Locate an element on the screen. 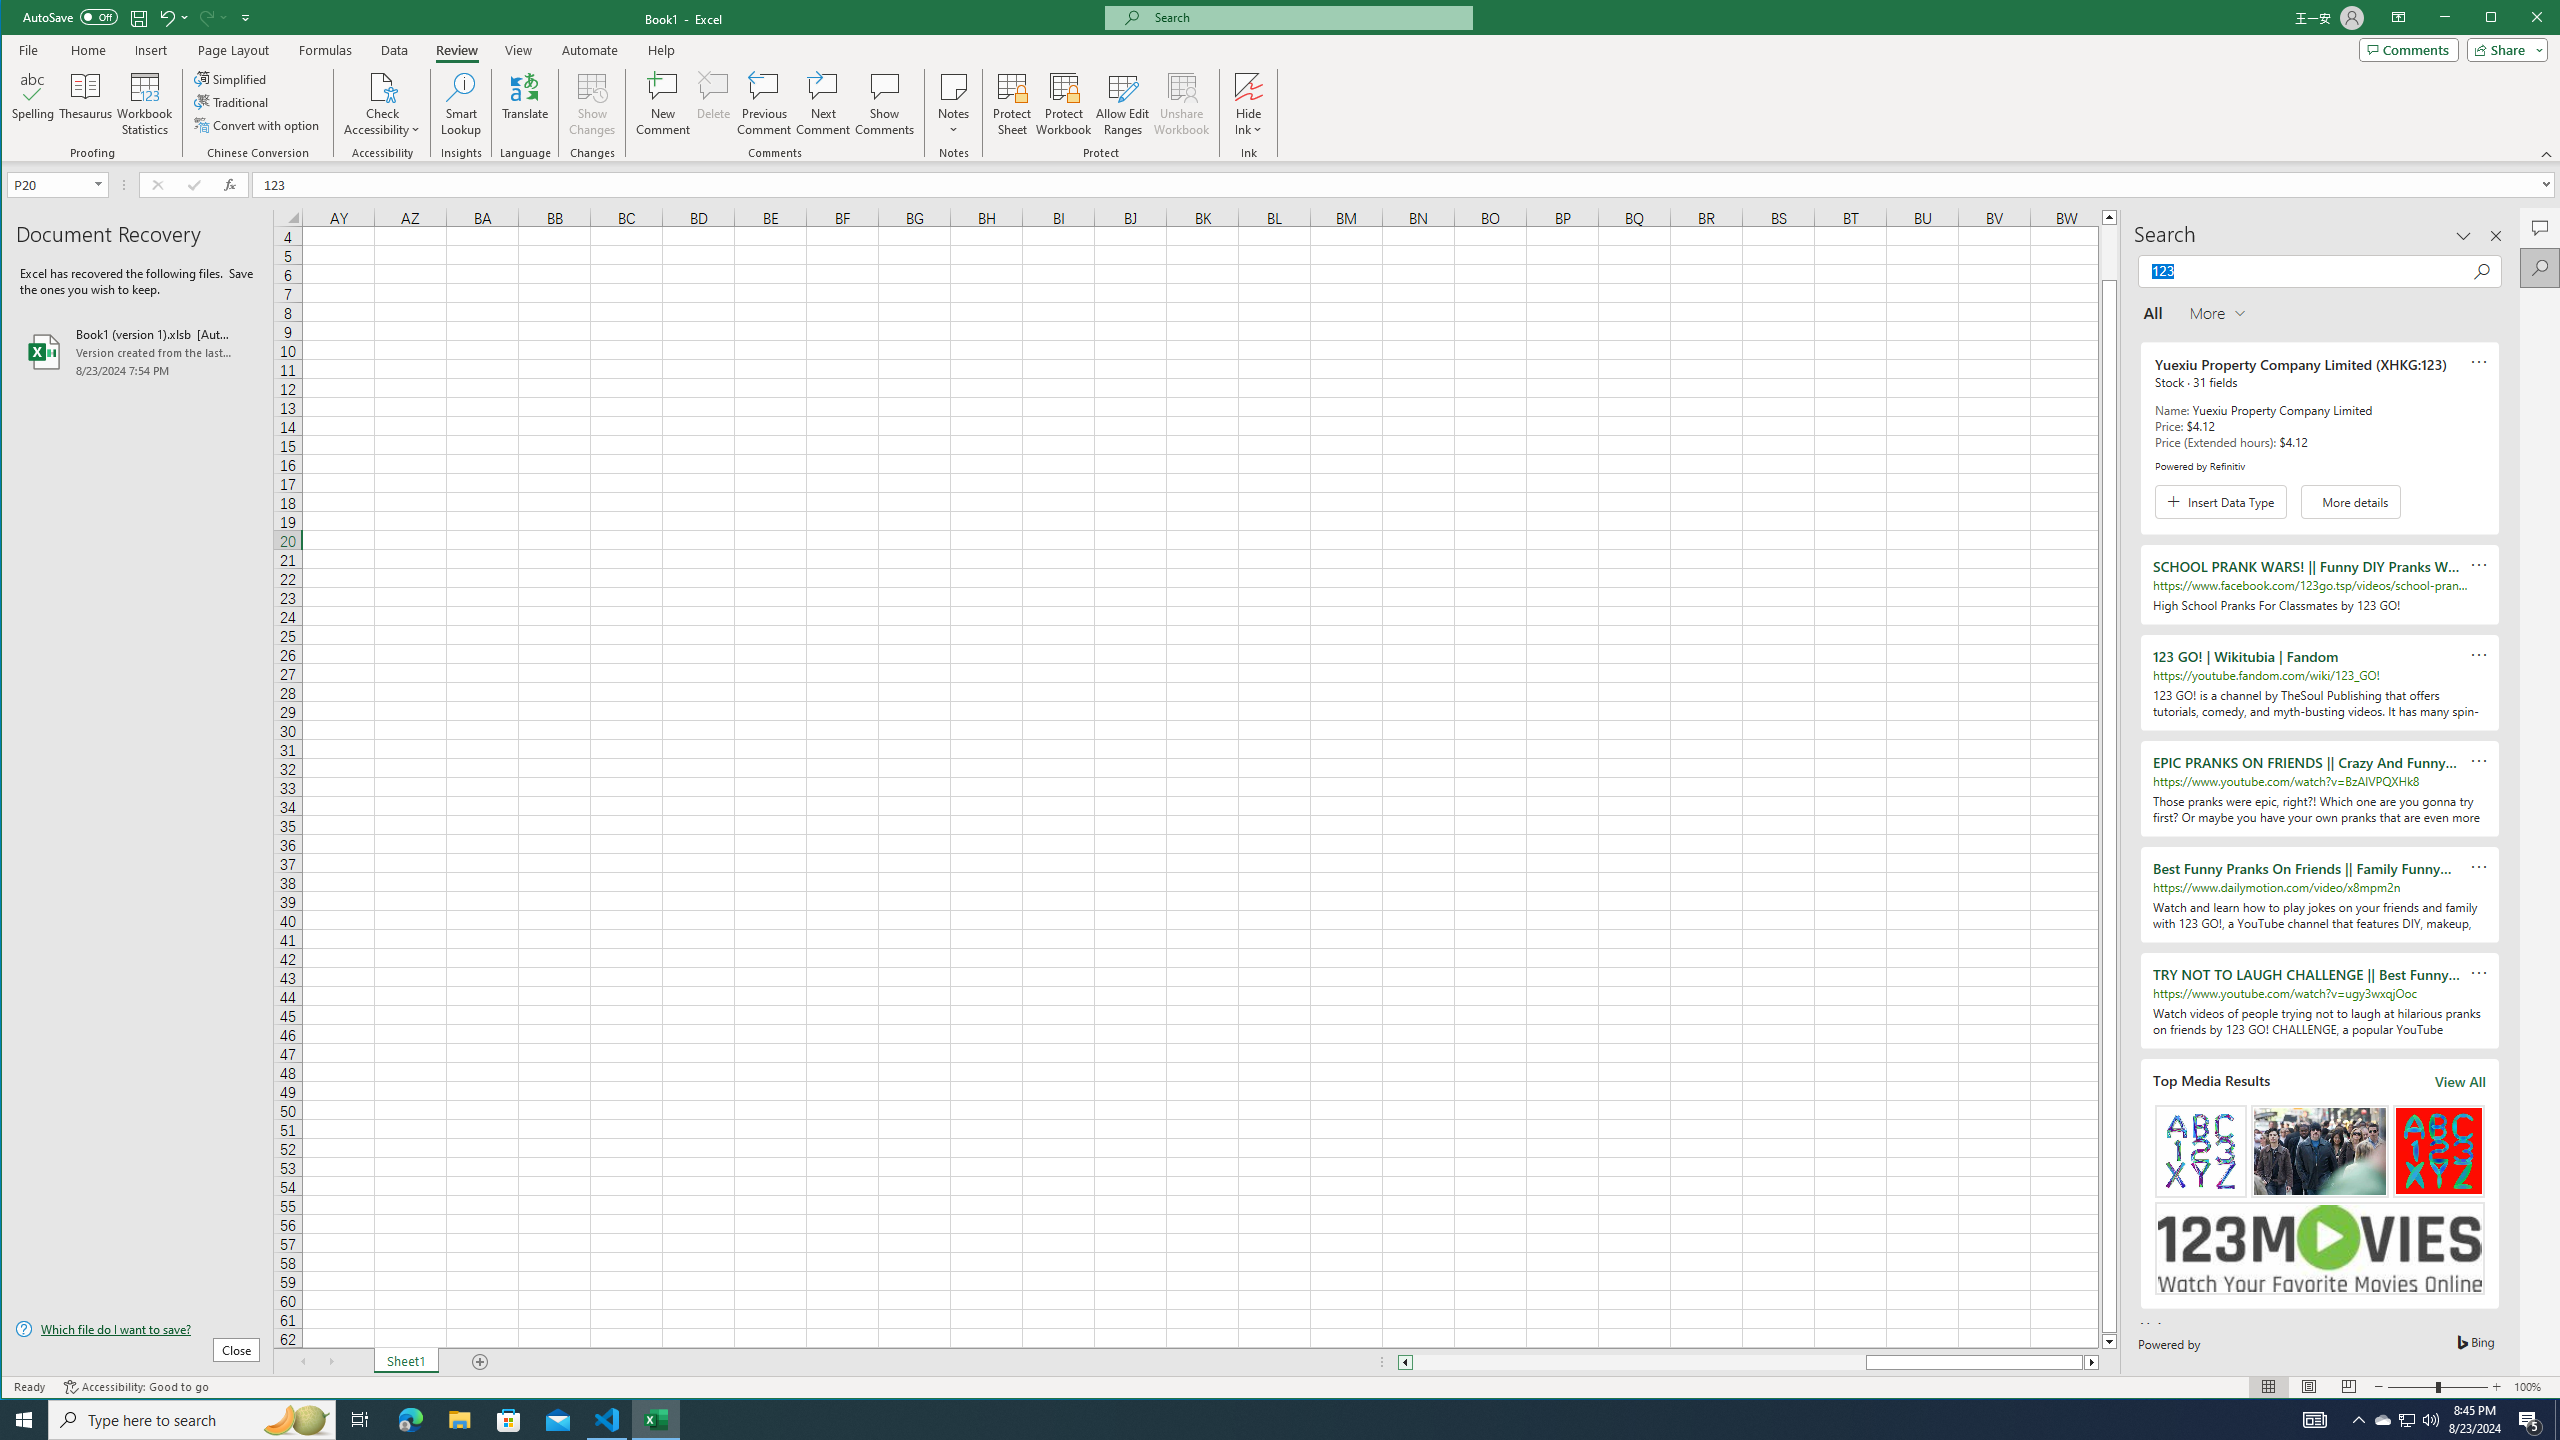 The height and width of the screenshot is (1440, 2560). Traditional is located at coordinates (232, 102).